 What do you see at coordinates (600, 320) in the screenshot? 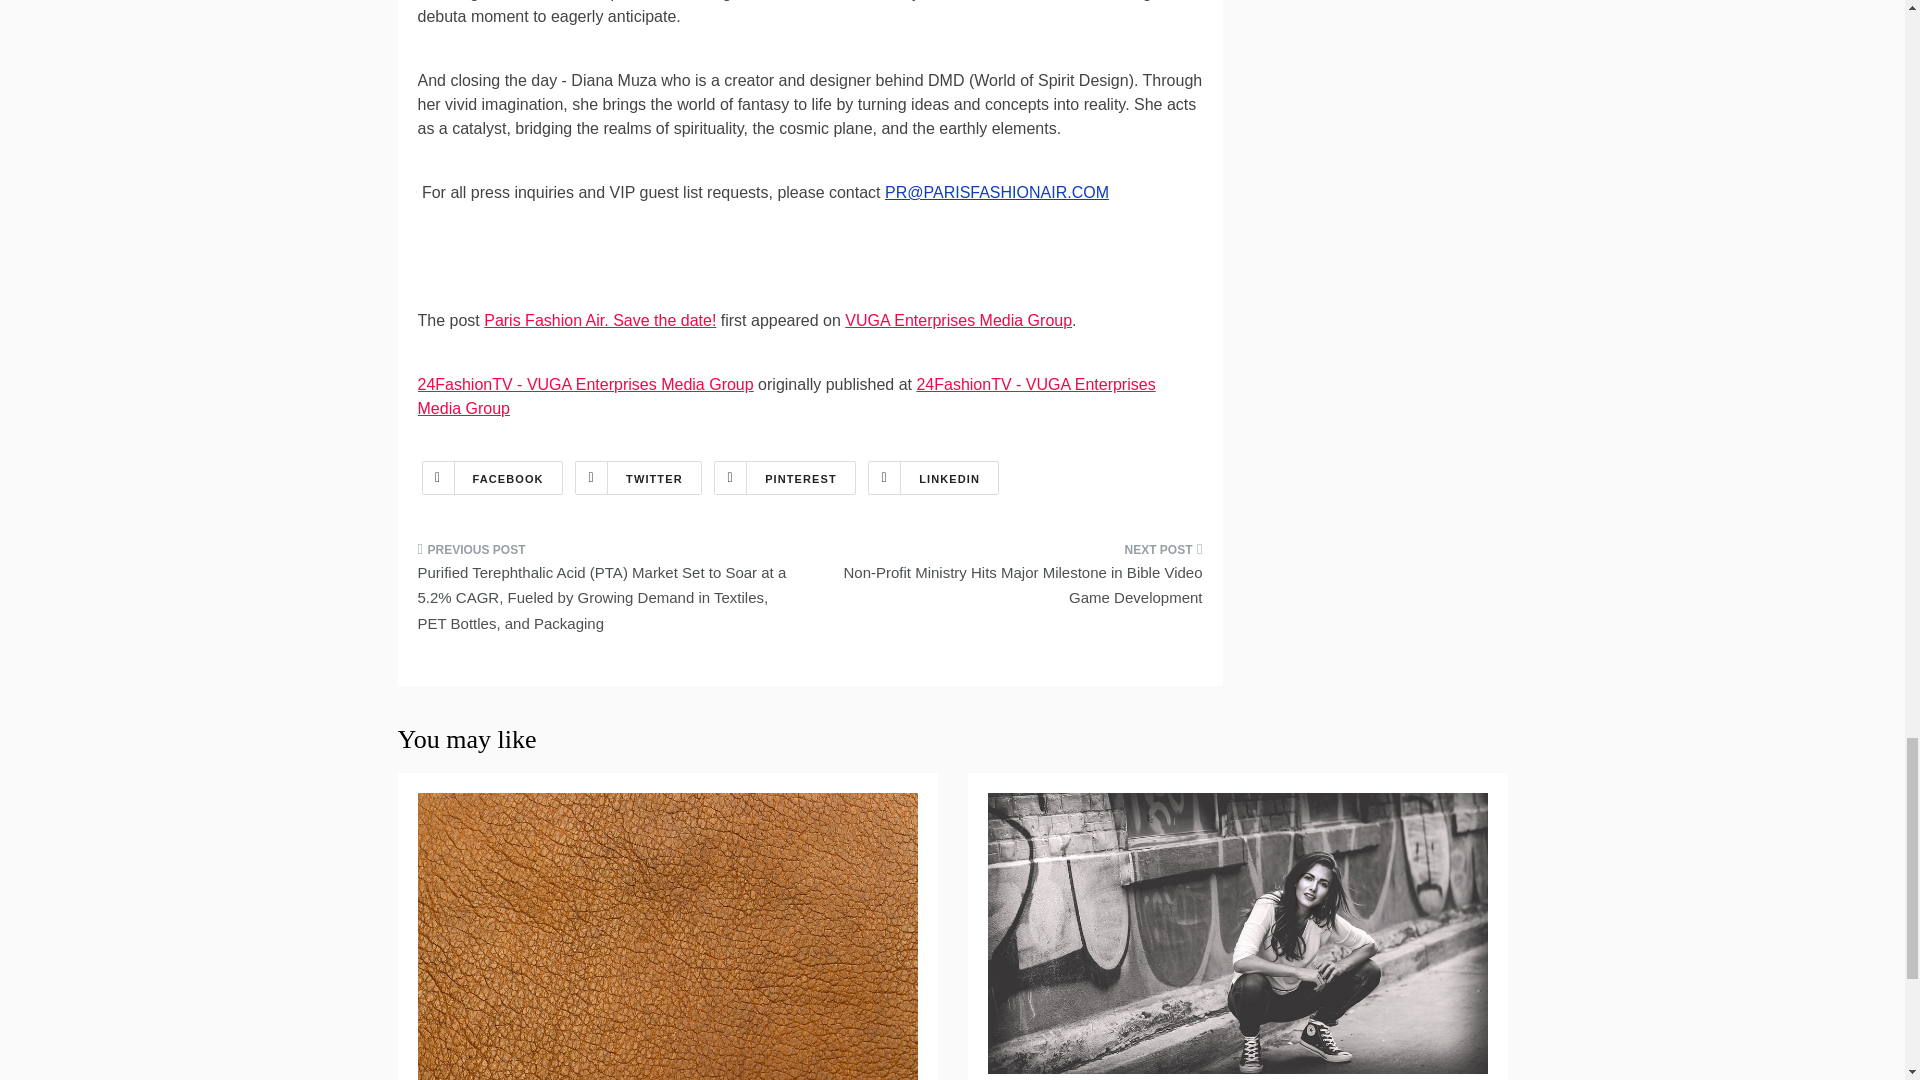
I see `Paris Fashion Air. Save the date!` at bounding box center [600, 320].